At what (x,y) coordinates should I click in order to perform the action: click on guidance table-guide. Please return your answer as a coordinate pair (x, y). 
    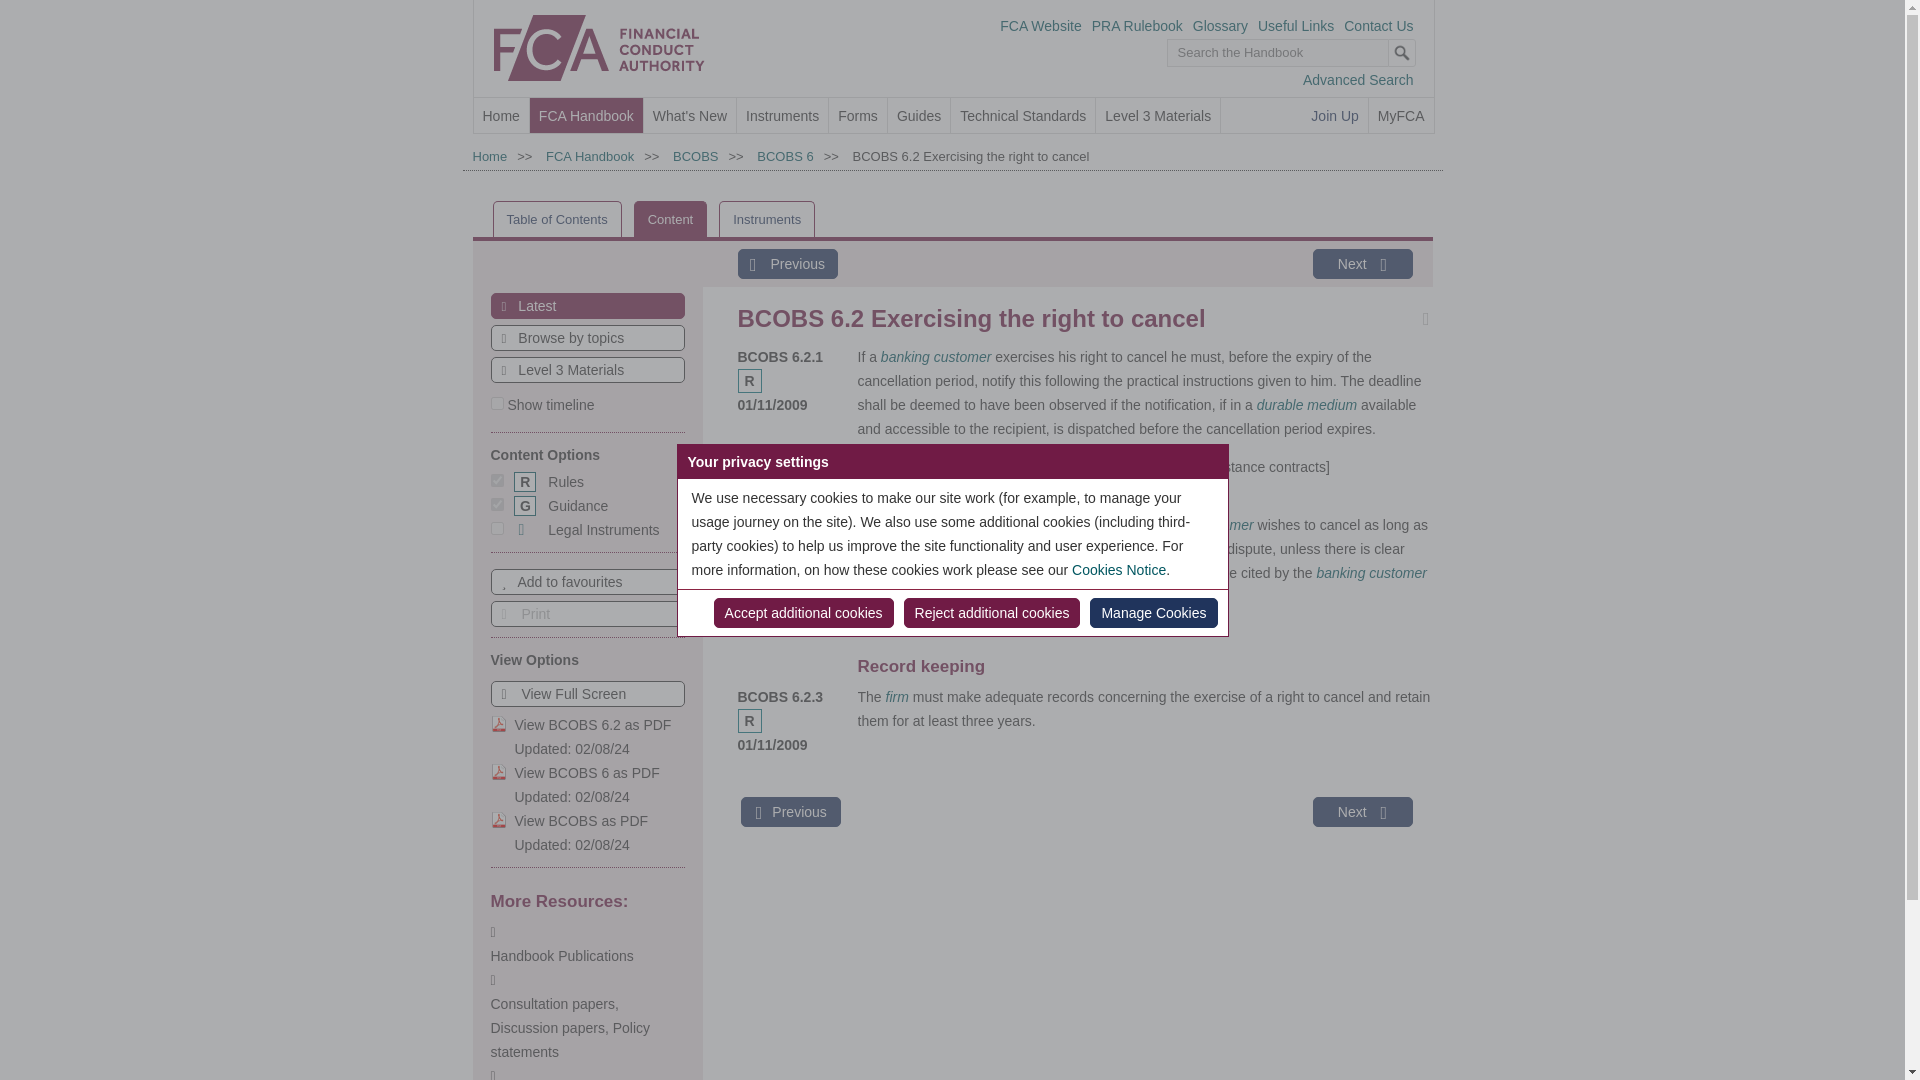
    Looking at the image, I should click on (496, 504).